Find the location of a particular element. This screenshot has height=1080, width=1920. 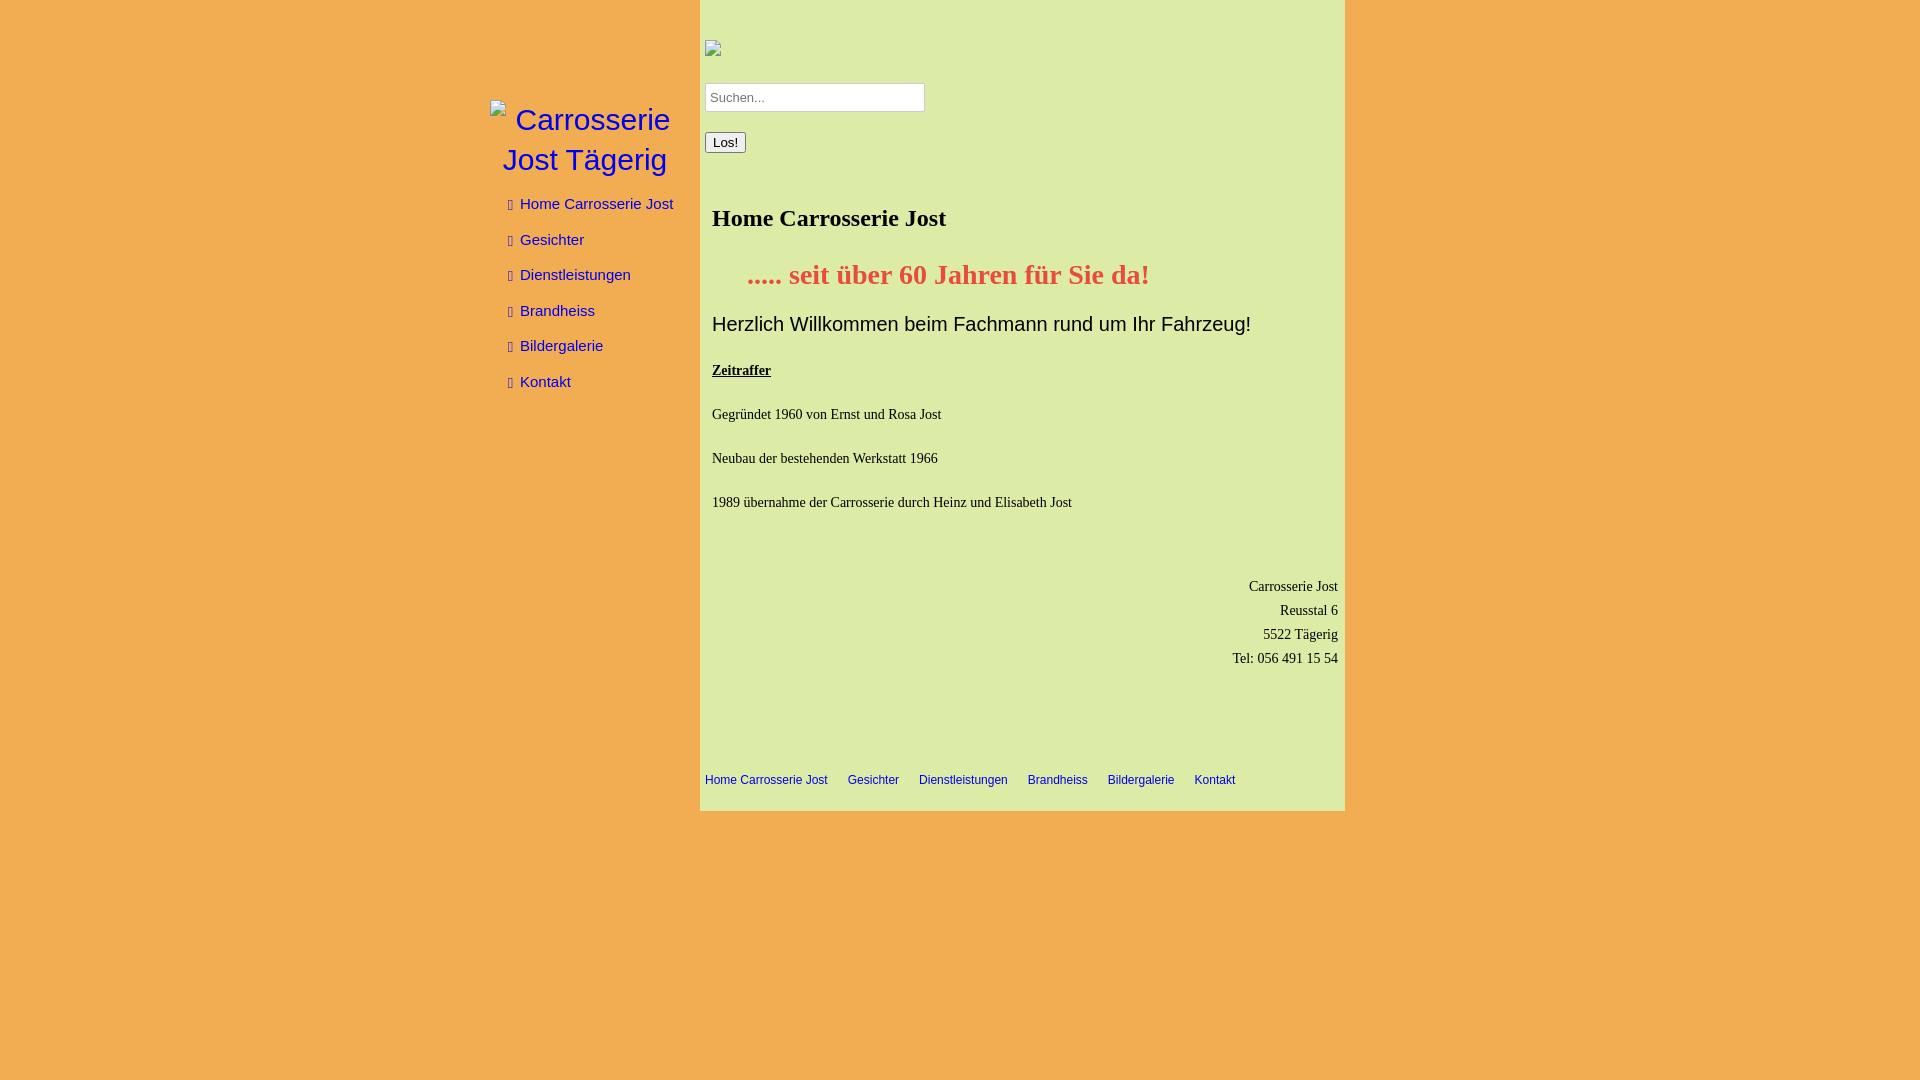

Gesichter is located at coordinates (594, 240).